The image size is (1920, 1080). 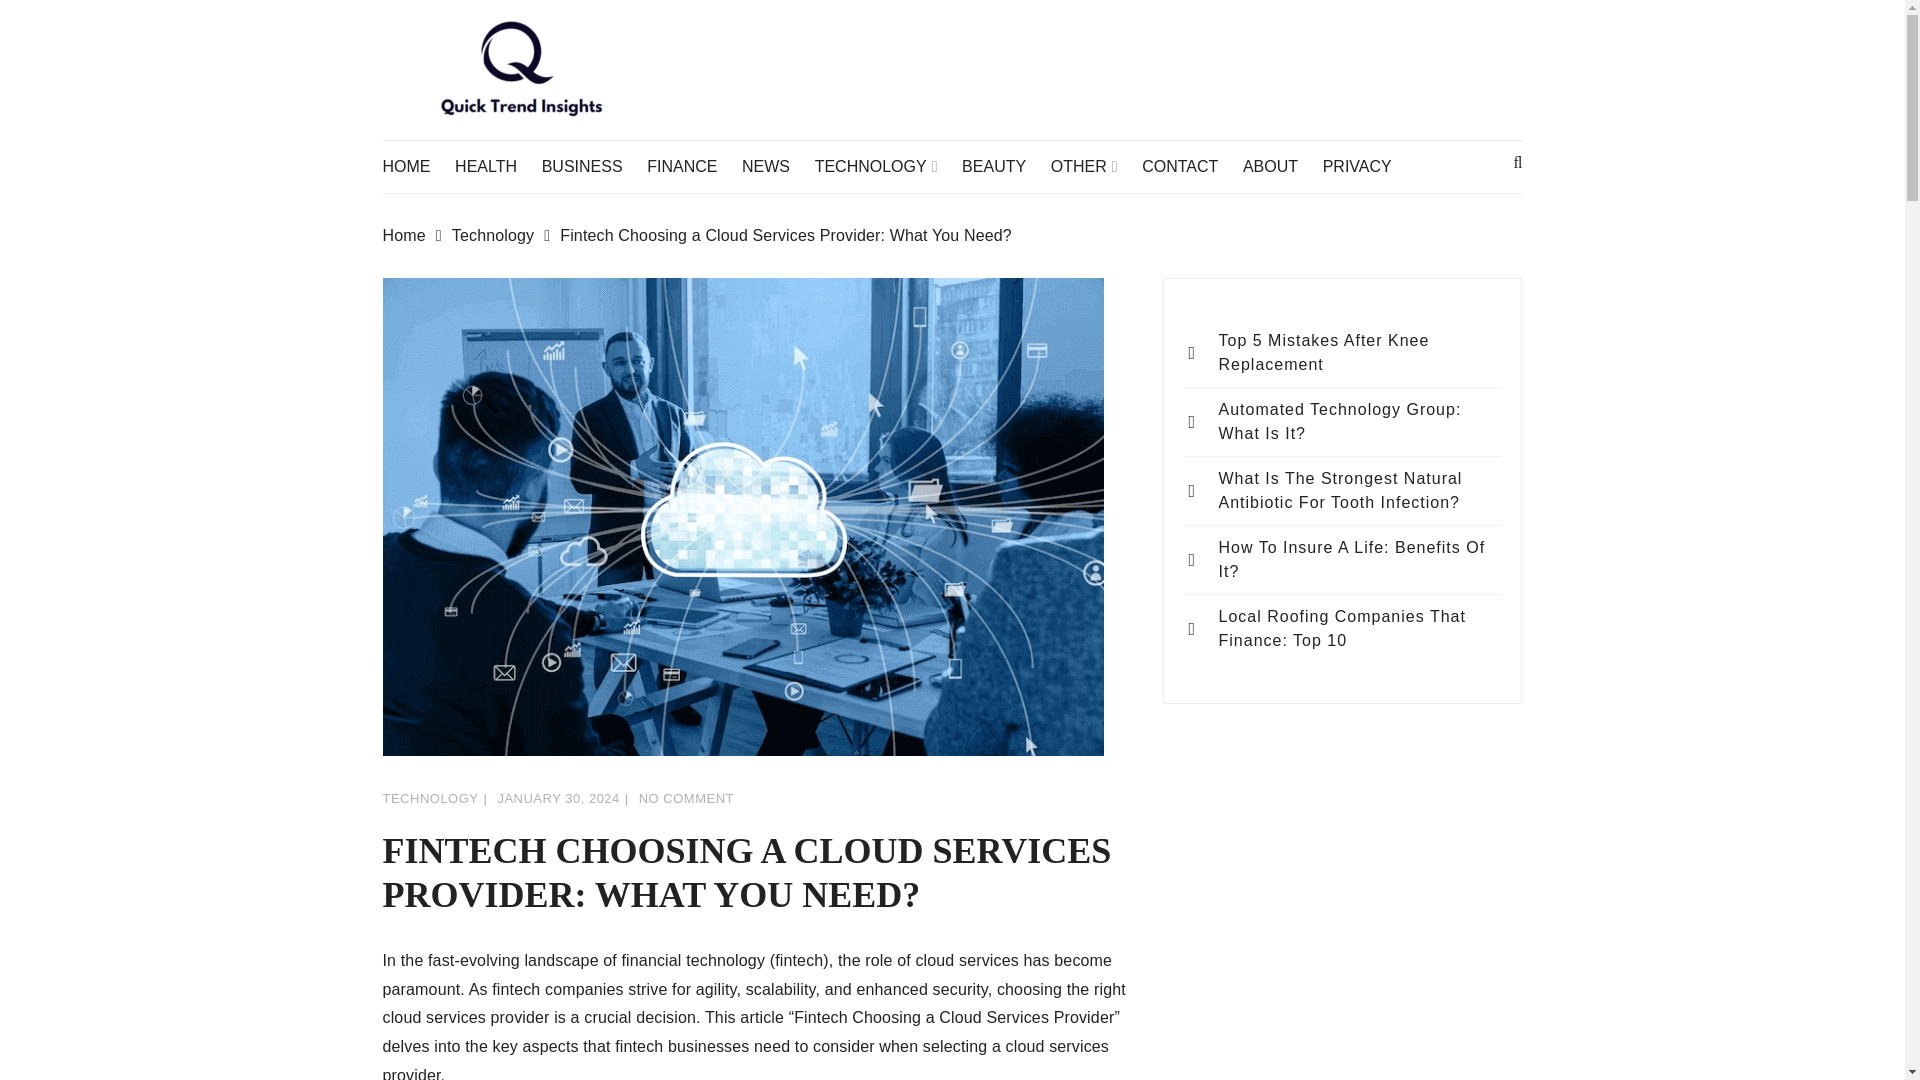 I want to click on ABOUT, so click(x=1280, y=167).